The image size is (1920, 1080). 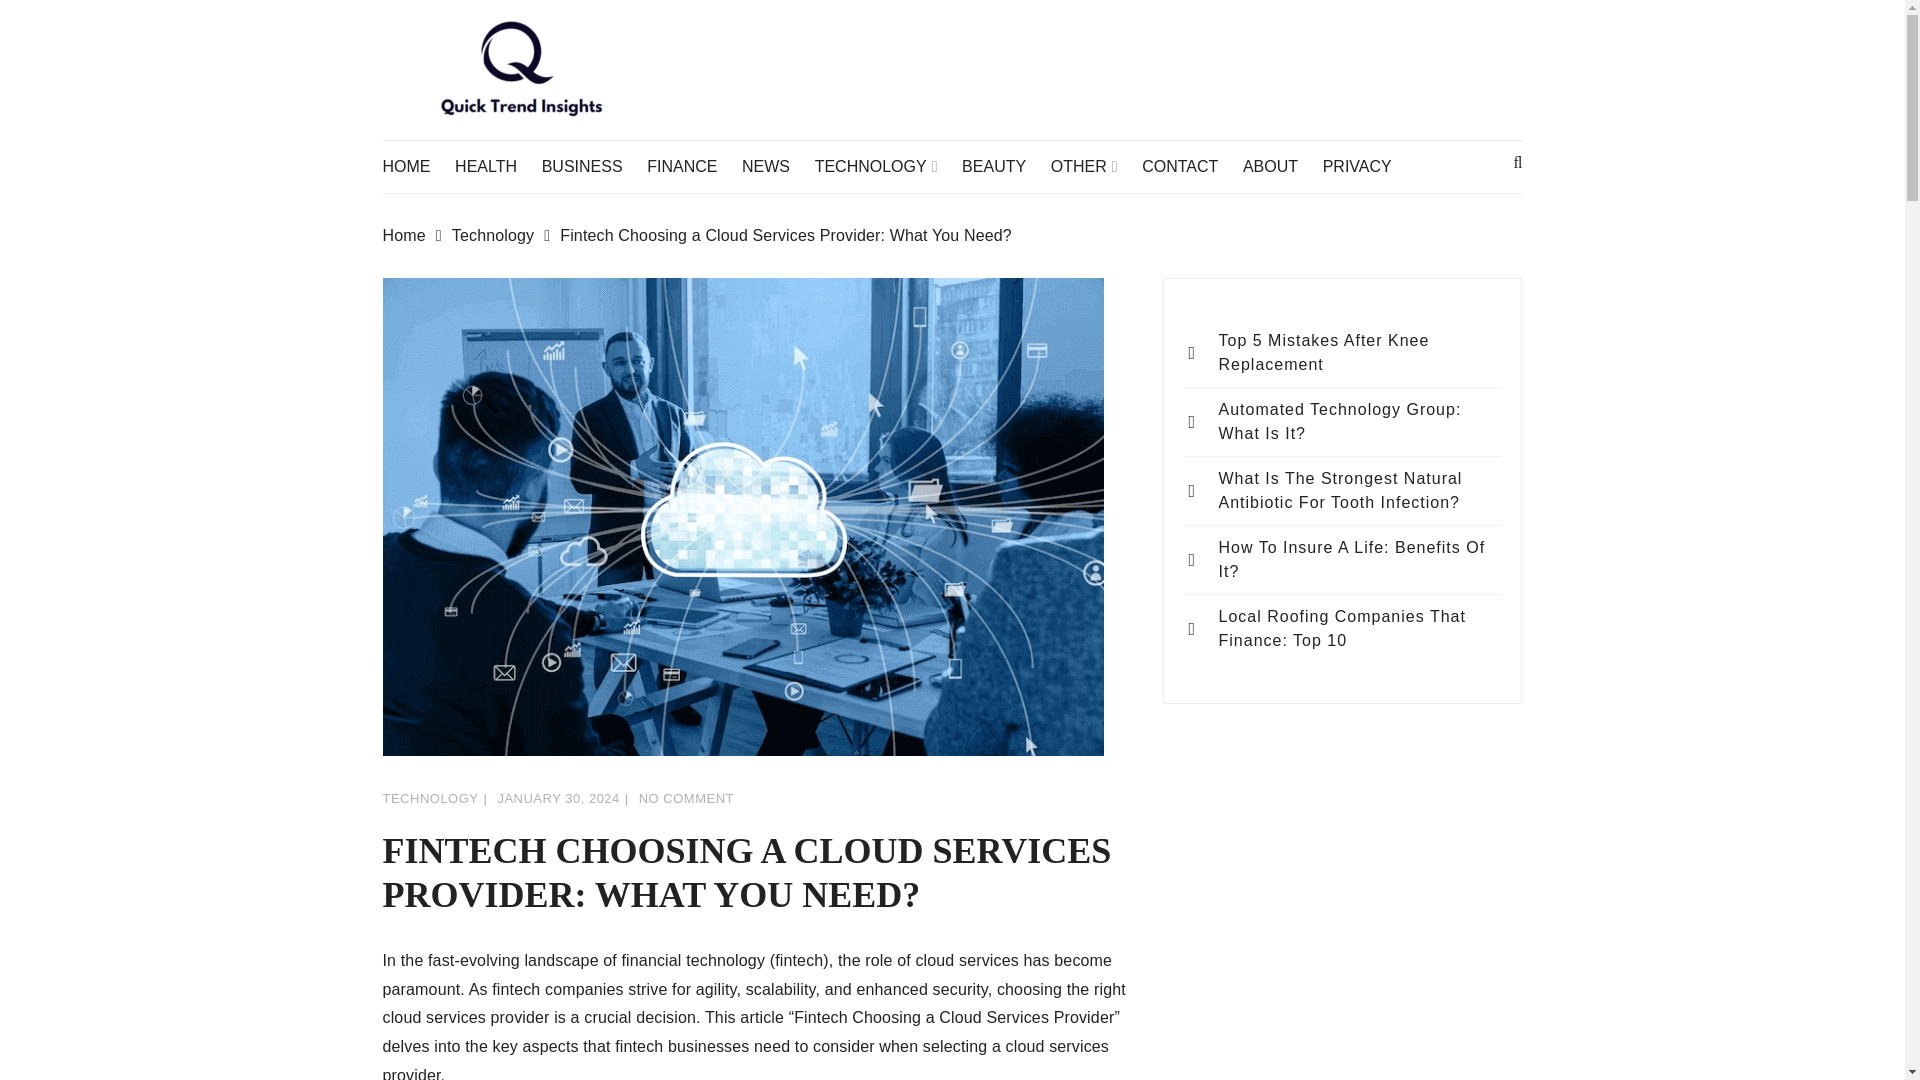 I want to click on ABOUT, so click(x=1280, y=167).